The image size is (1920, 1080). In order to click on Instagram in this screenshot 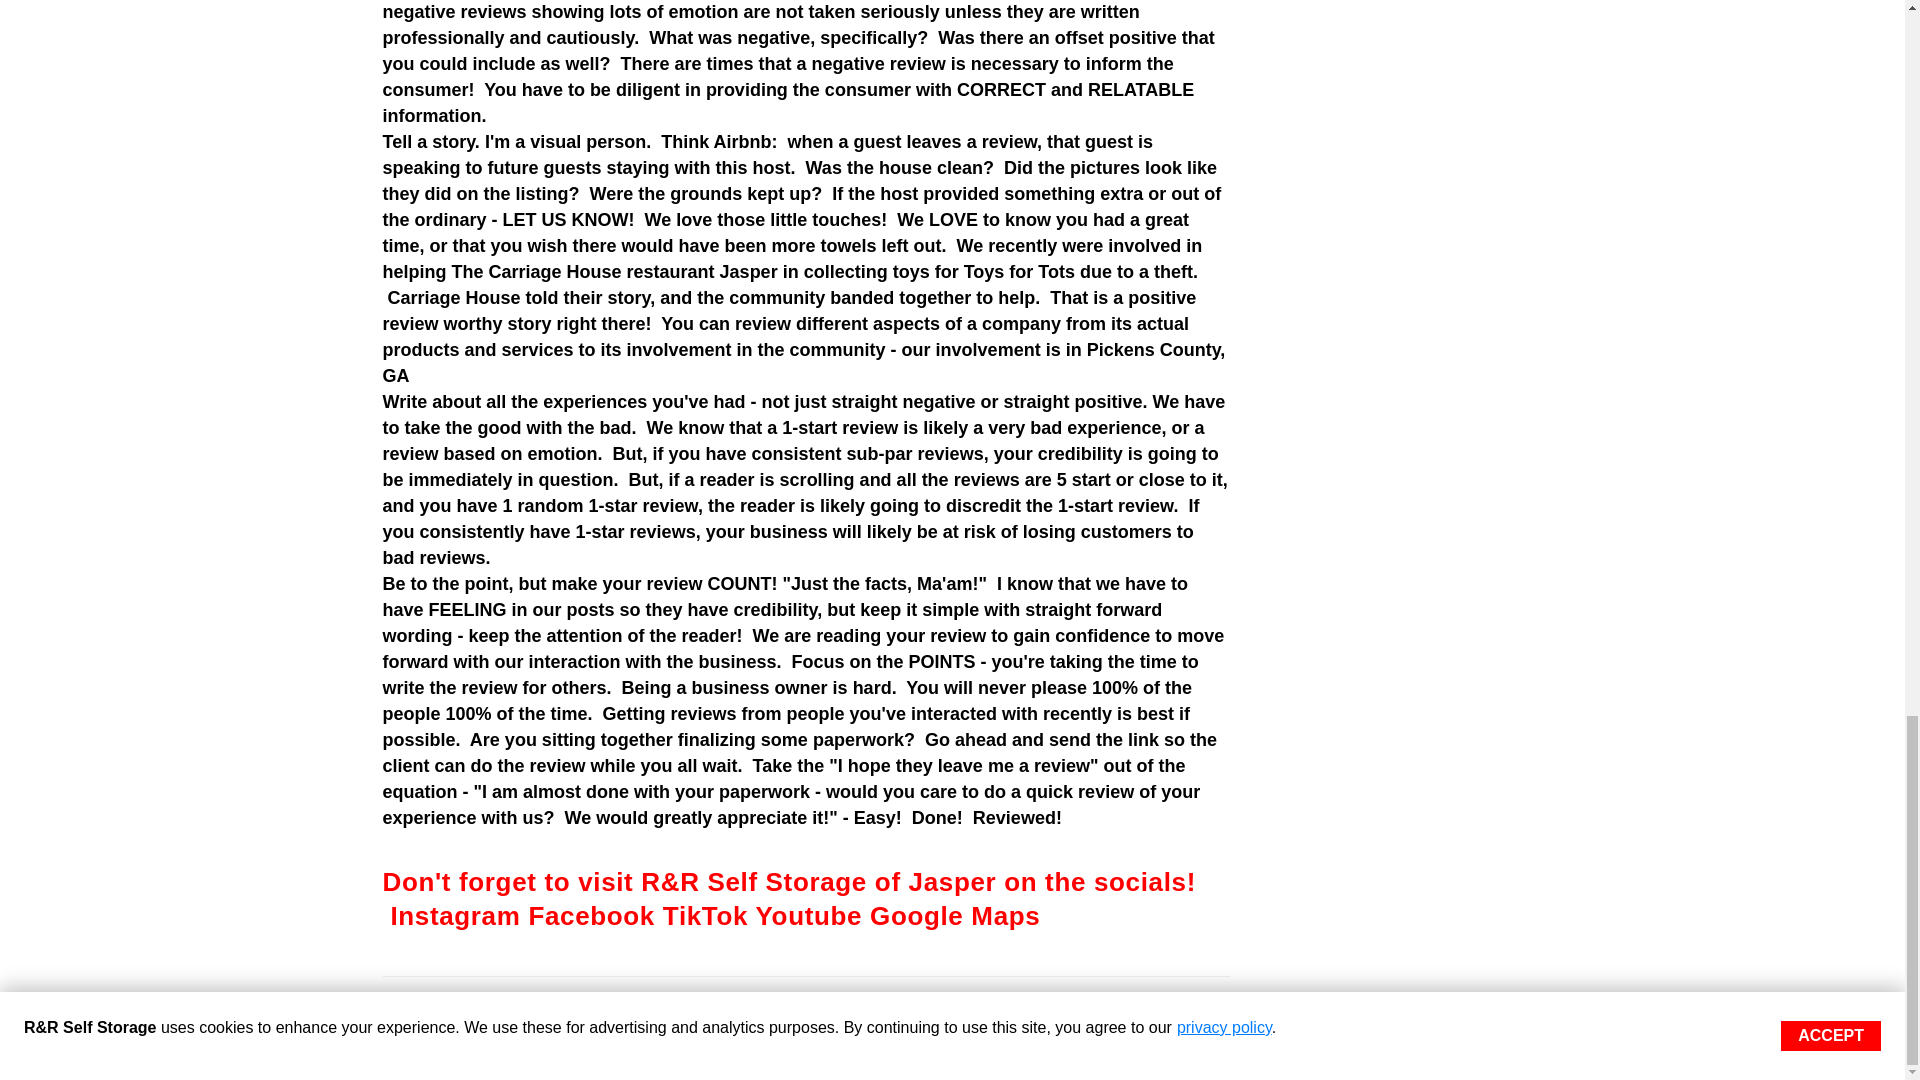, I will do `click(454, 915)`.